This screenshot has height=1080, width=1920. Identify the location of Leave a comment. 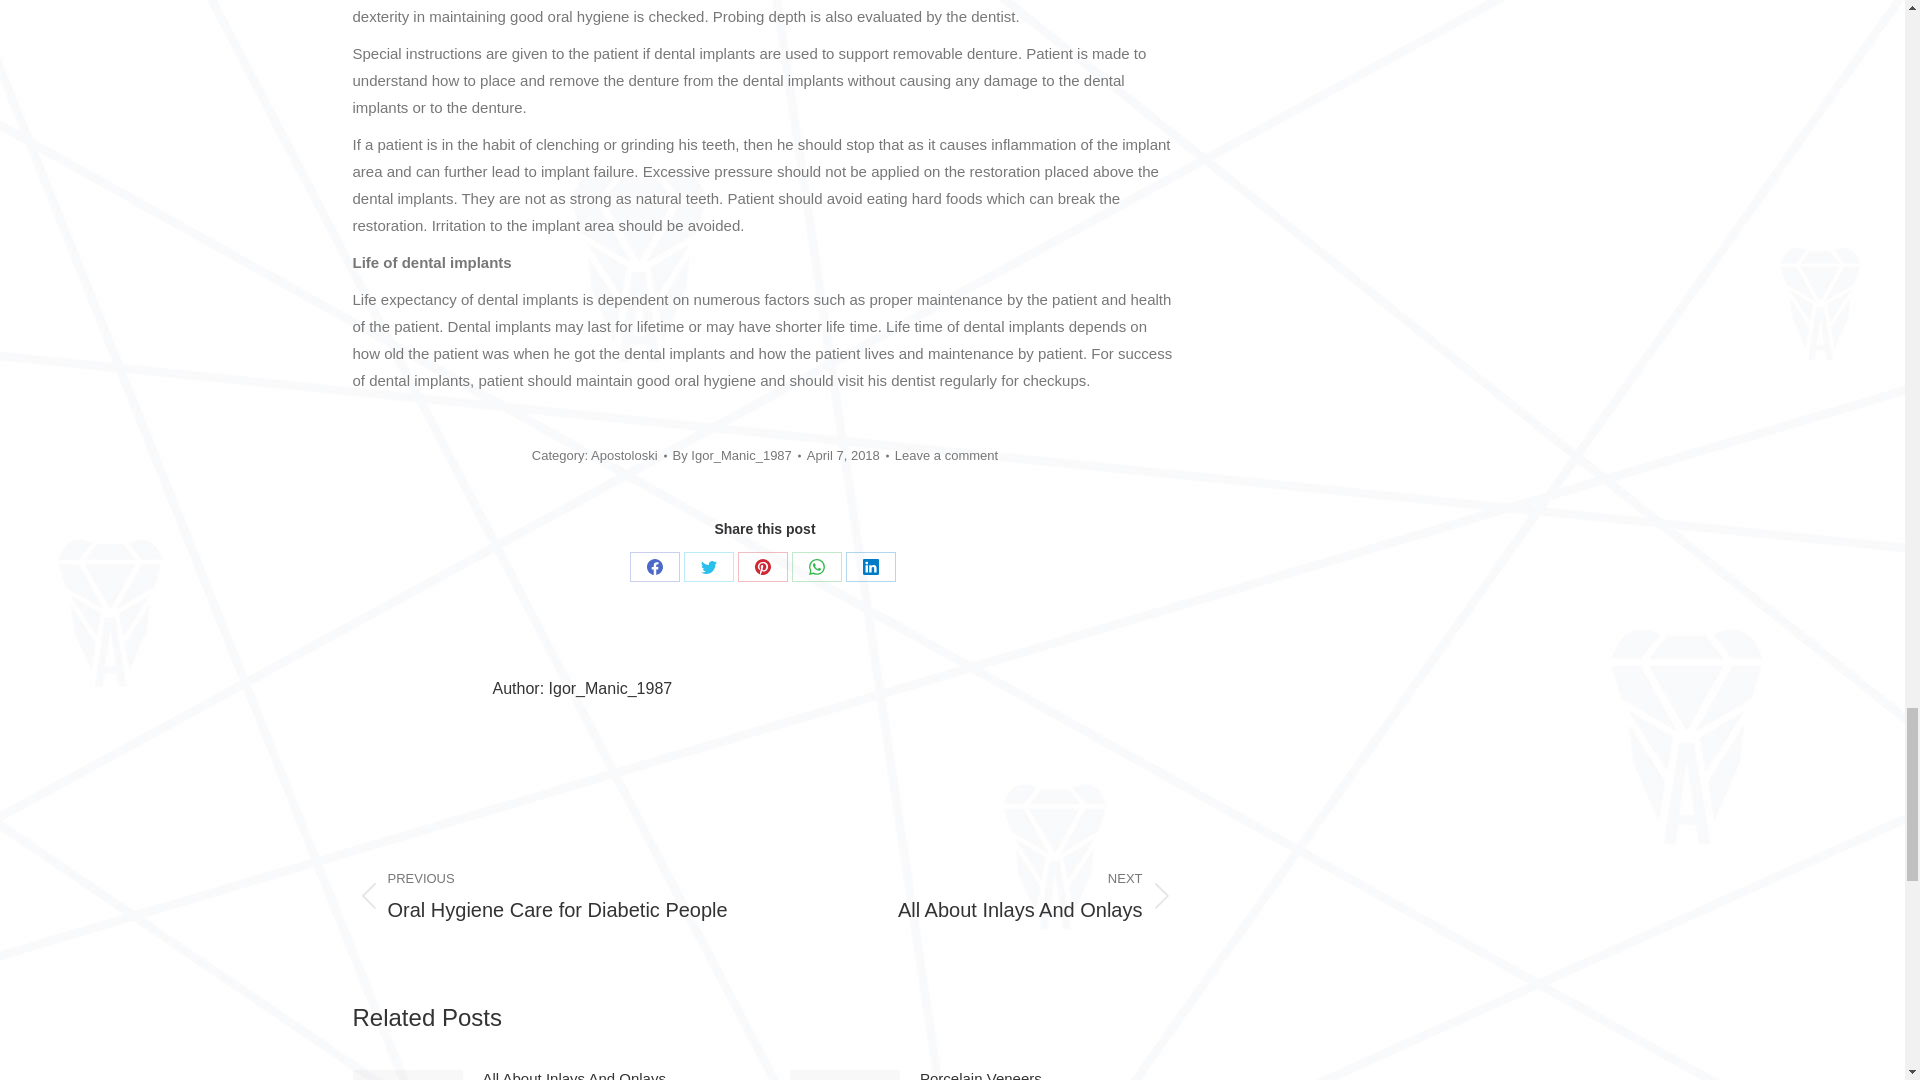
(946, 454).